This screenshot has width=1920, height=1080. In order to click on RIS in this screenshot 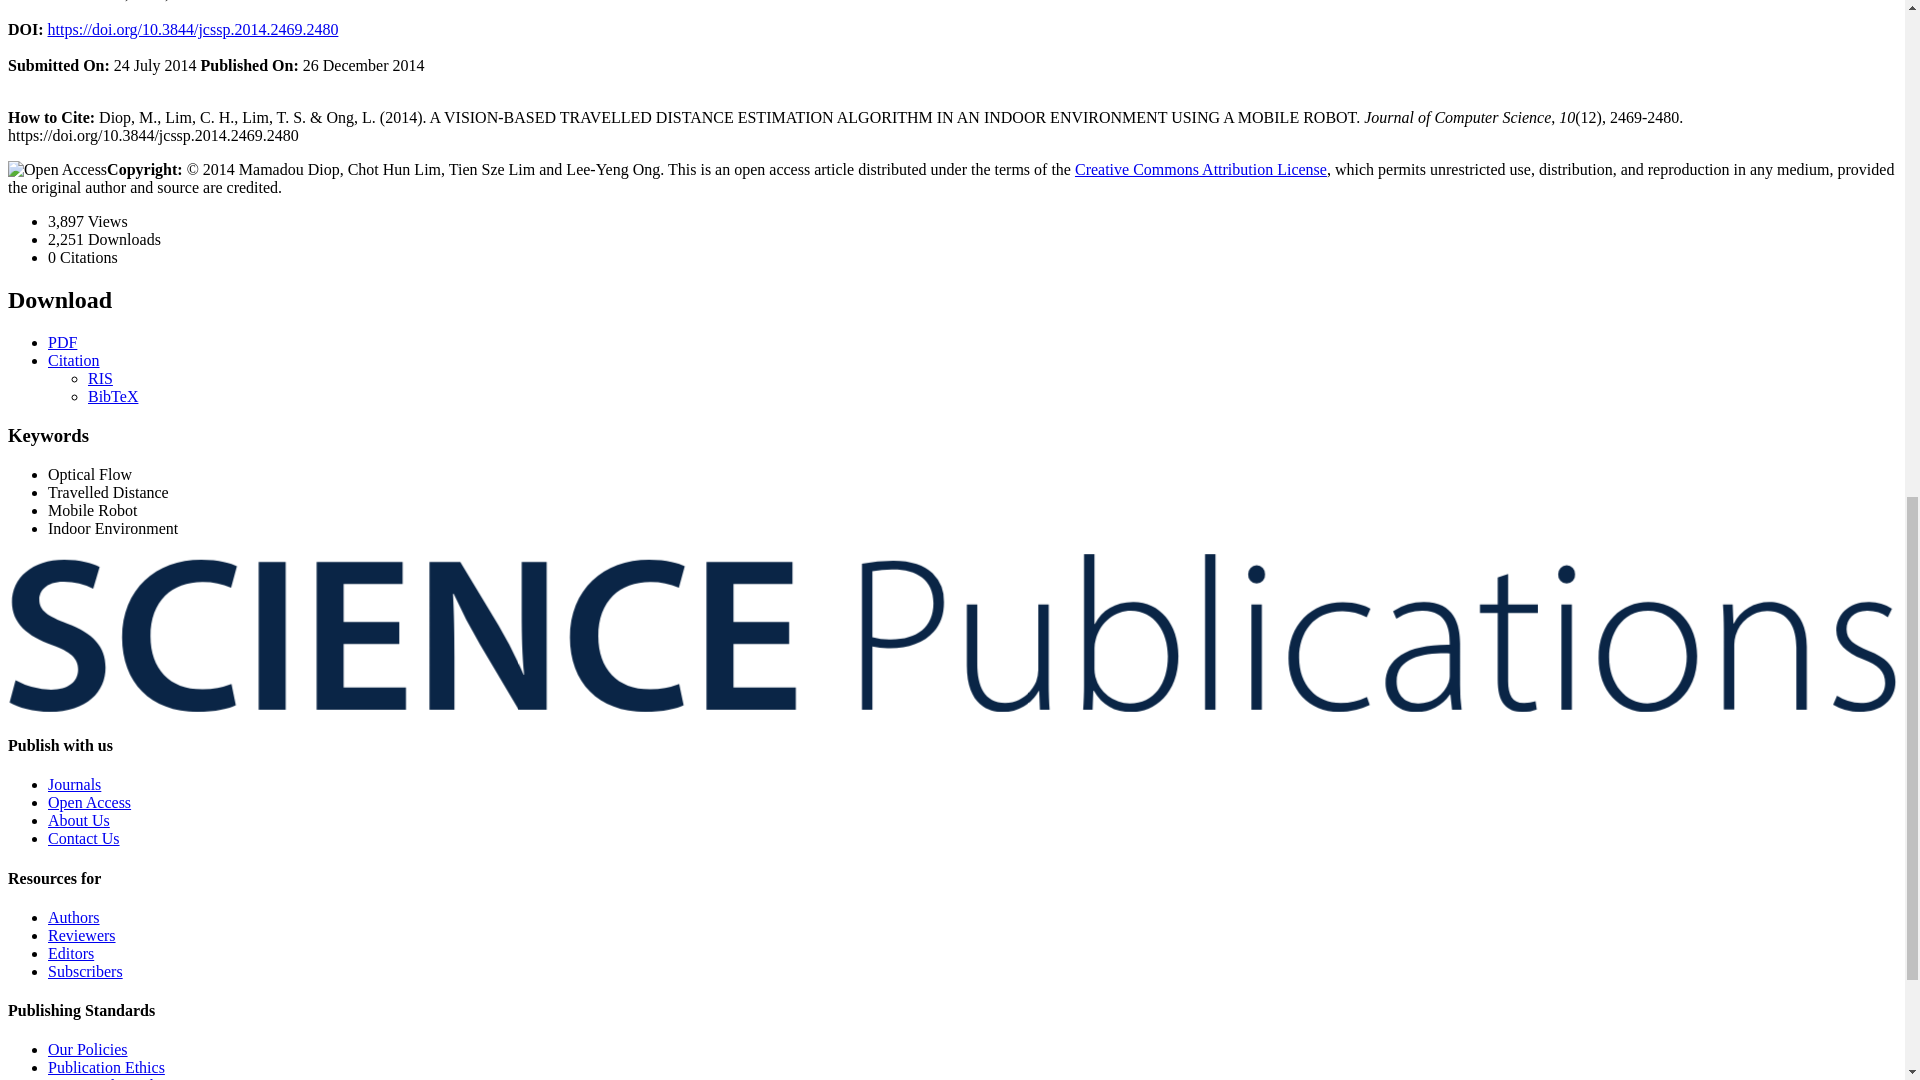, I will do `click(100, 378)`.